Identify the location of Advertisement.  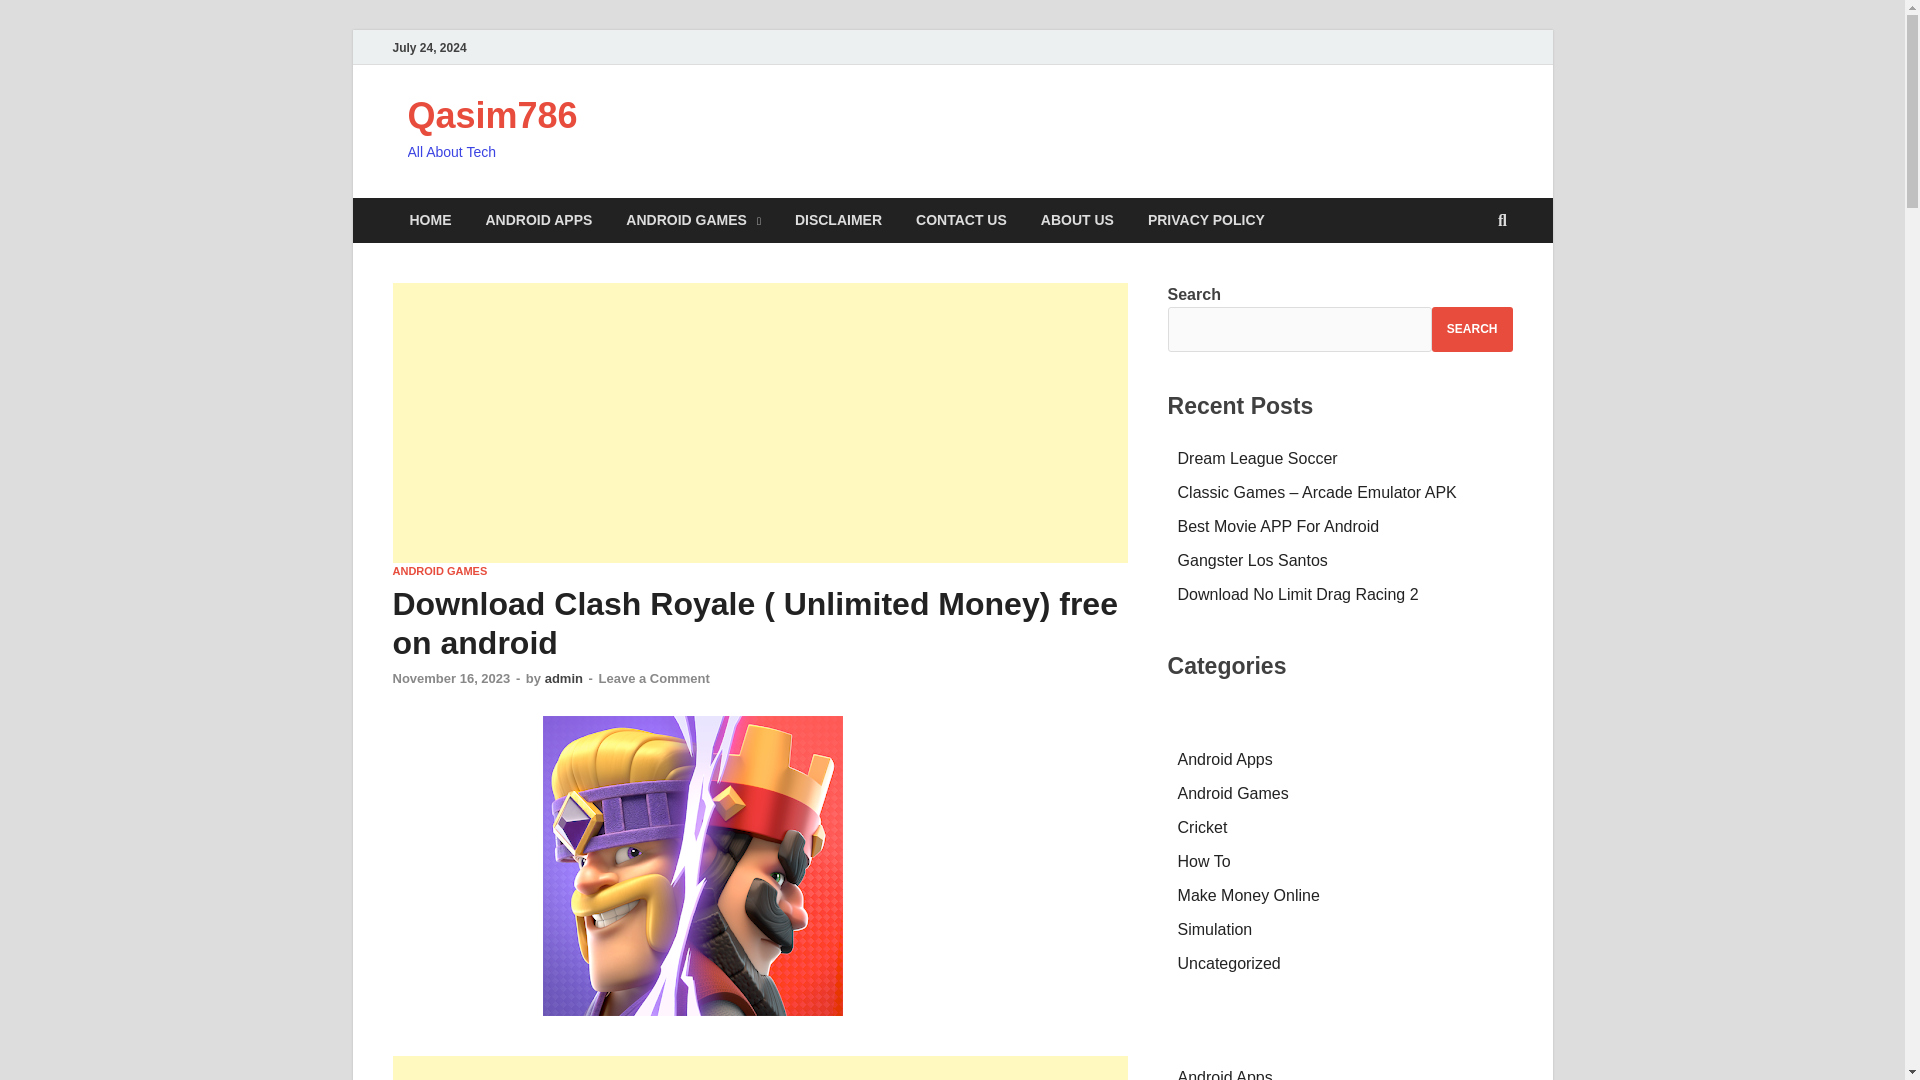
(759, 1068).